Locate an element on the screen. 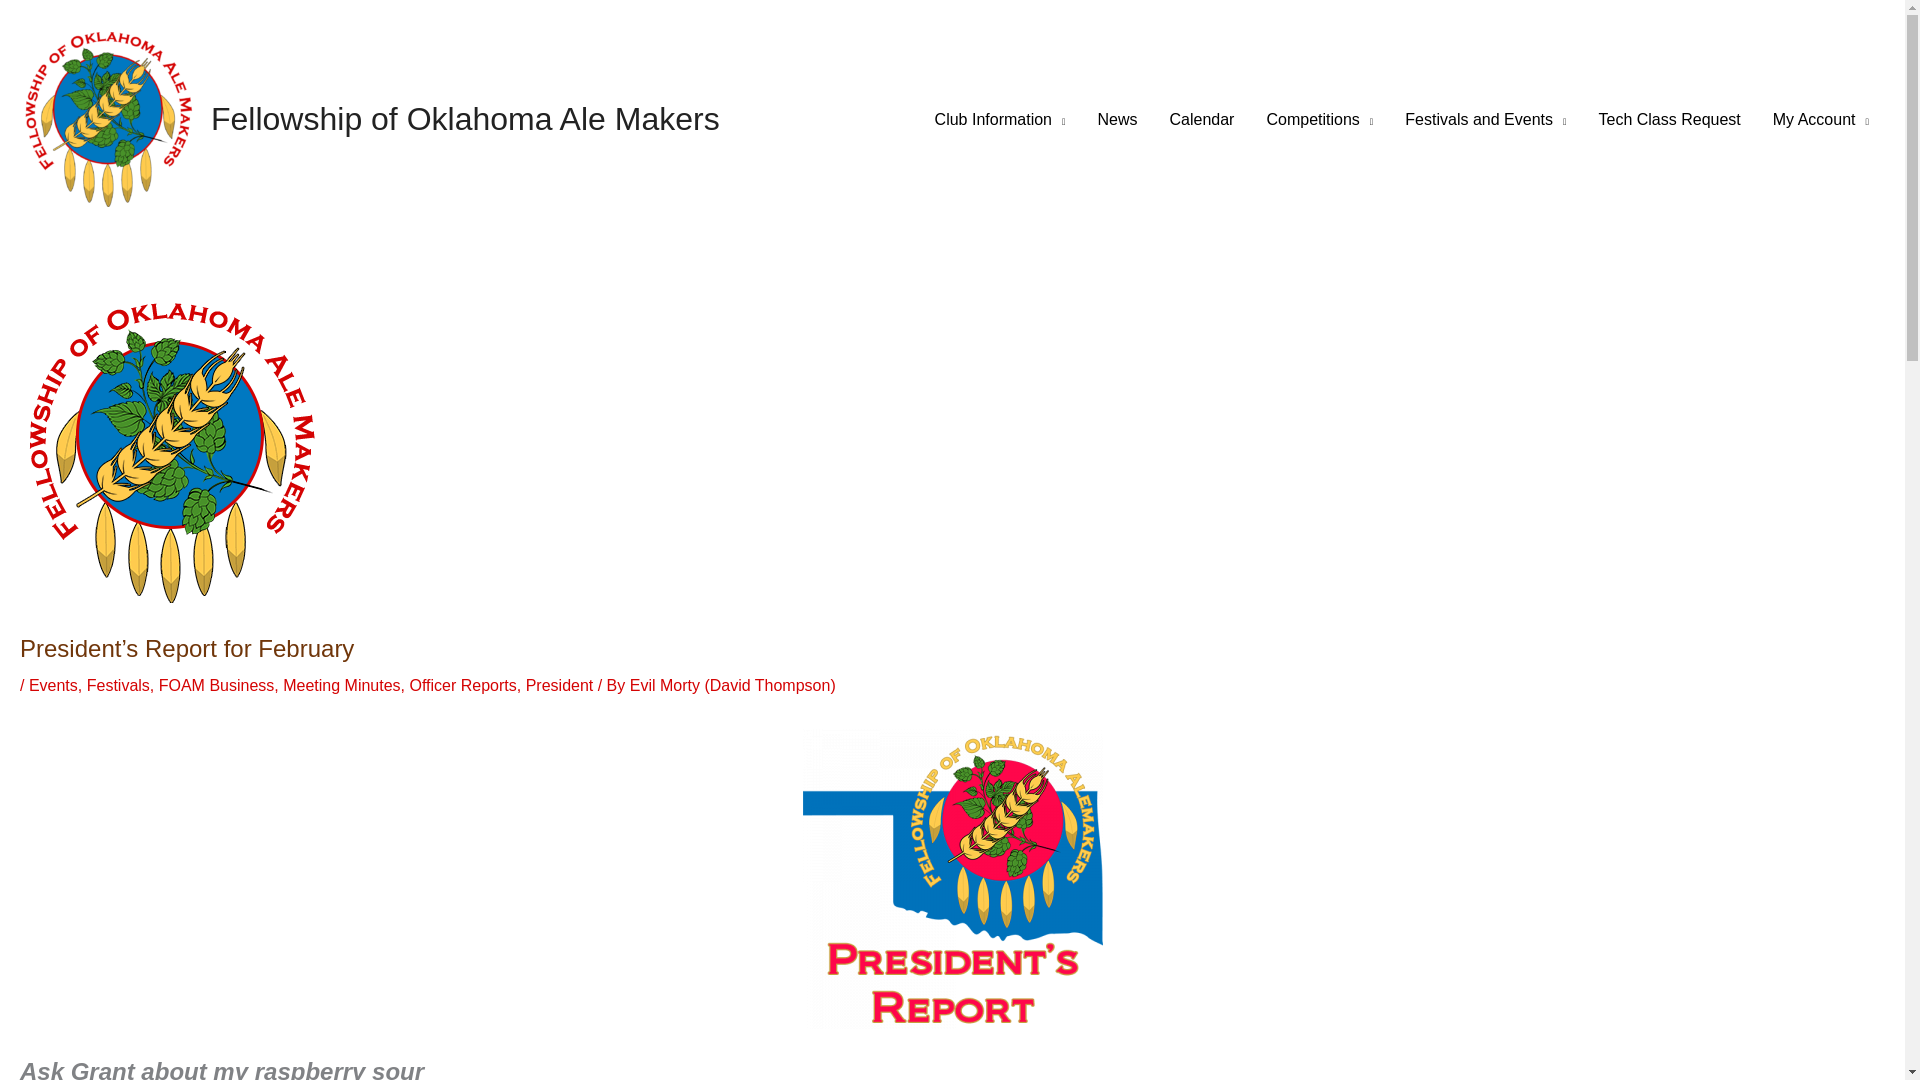 This screenshot has width=1920, height=1080. Fellowship of Oklahoma Ale Makers is located at coordinates (466, 119).